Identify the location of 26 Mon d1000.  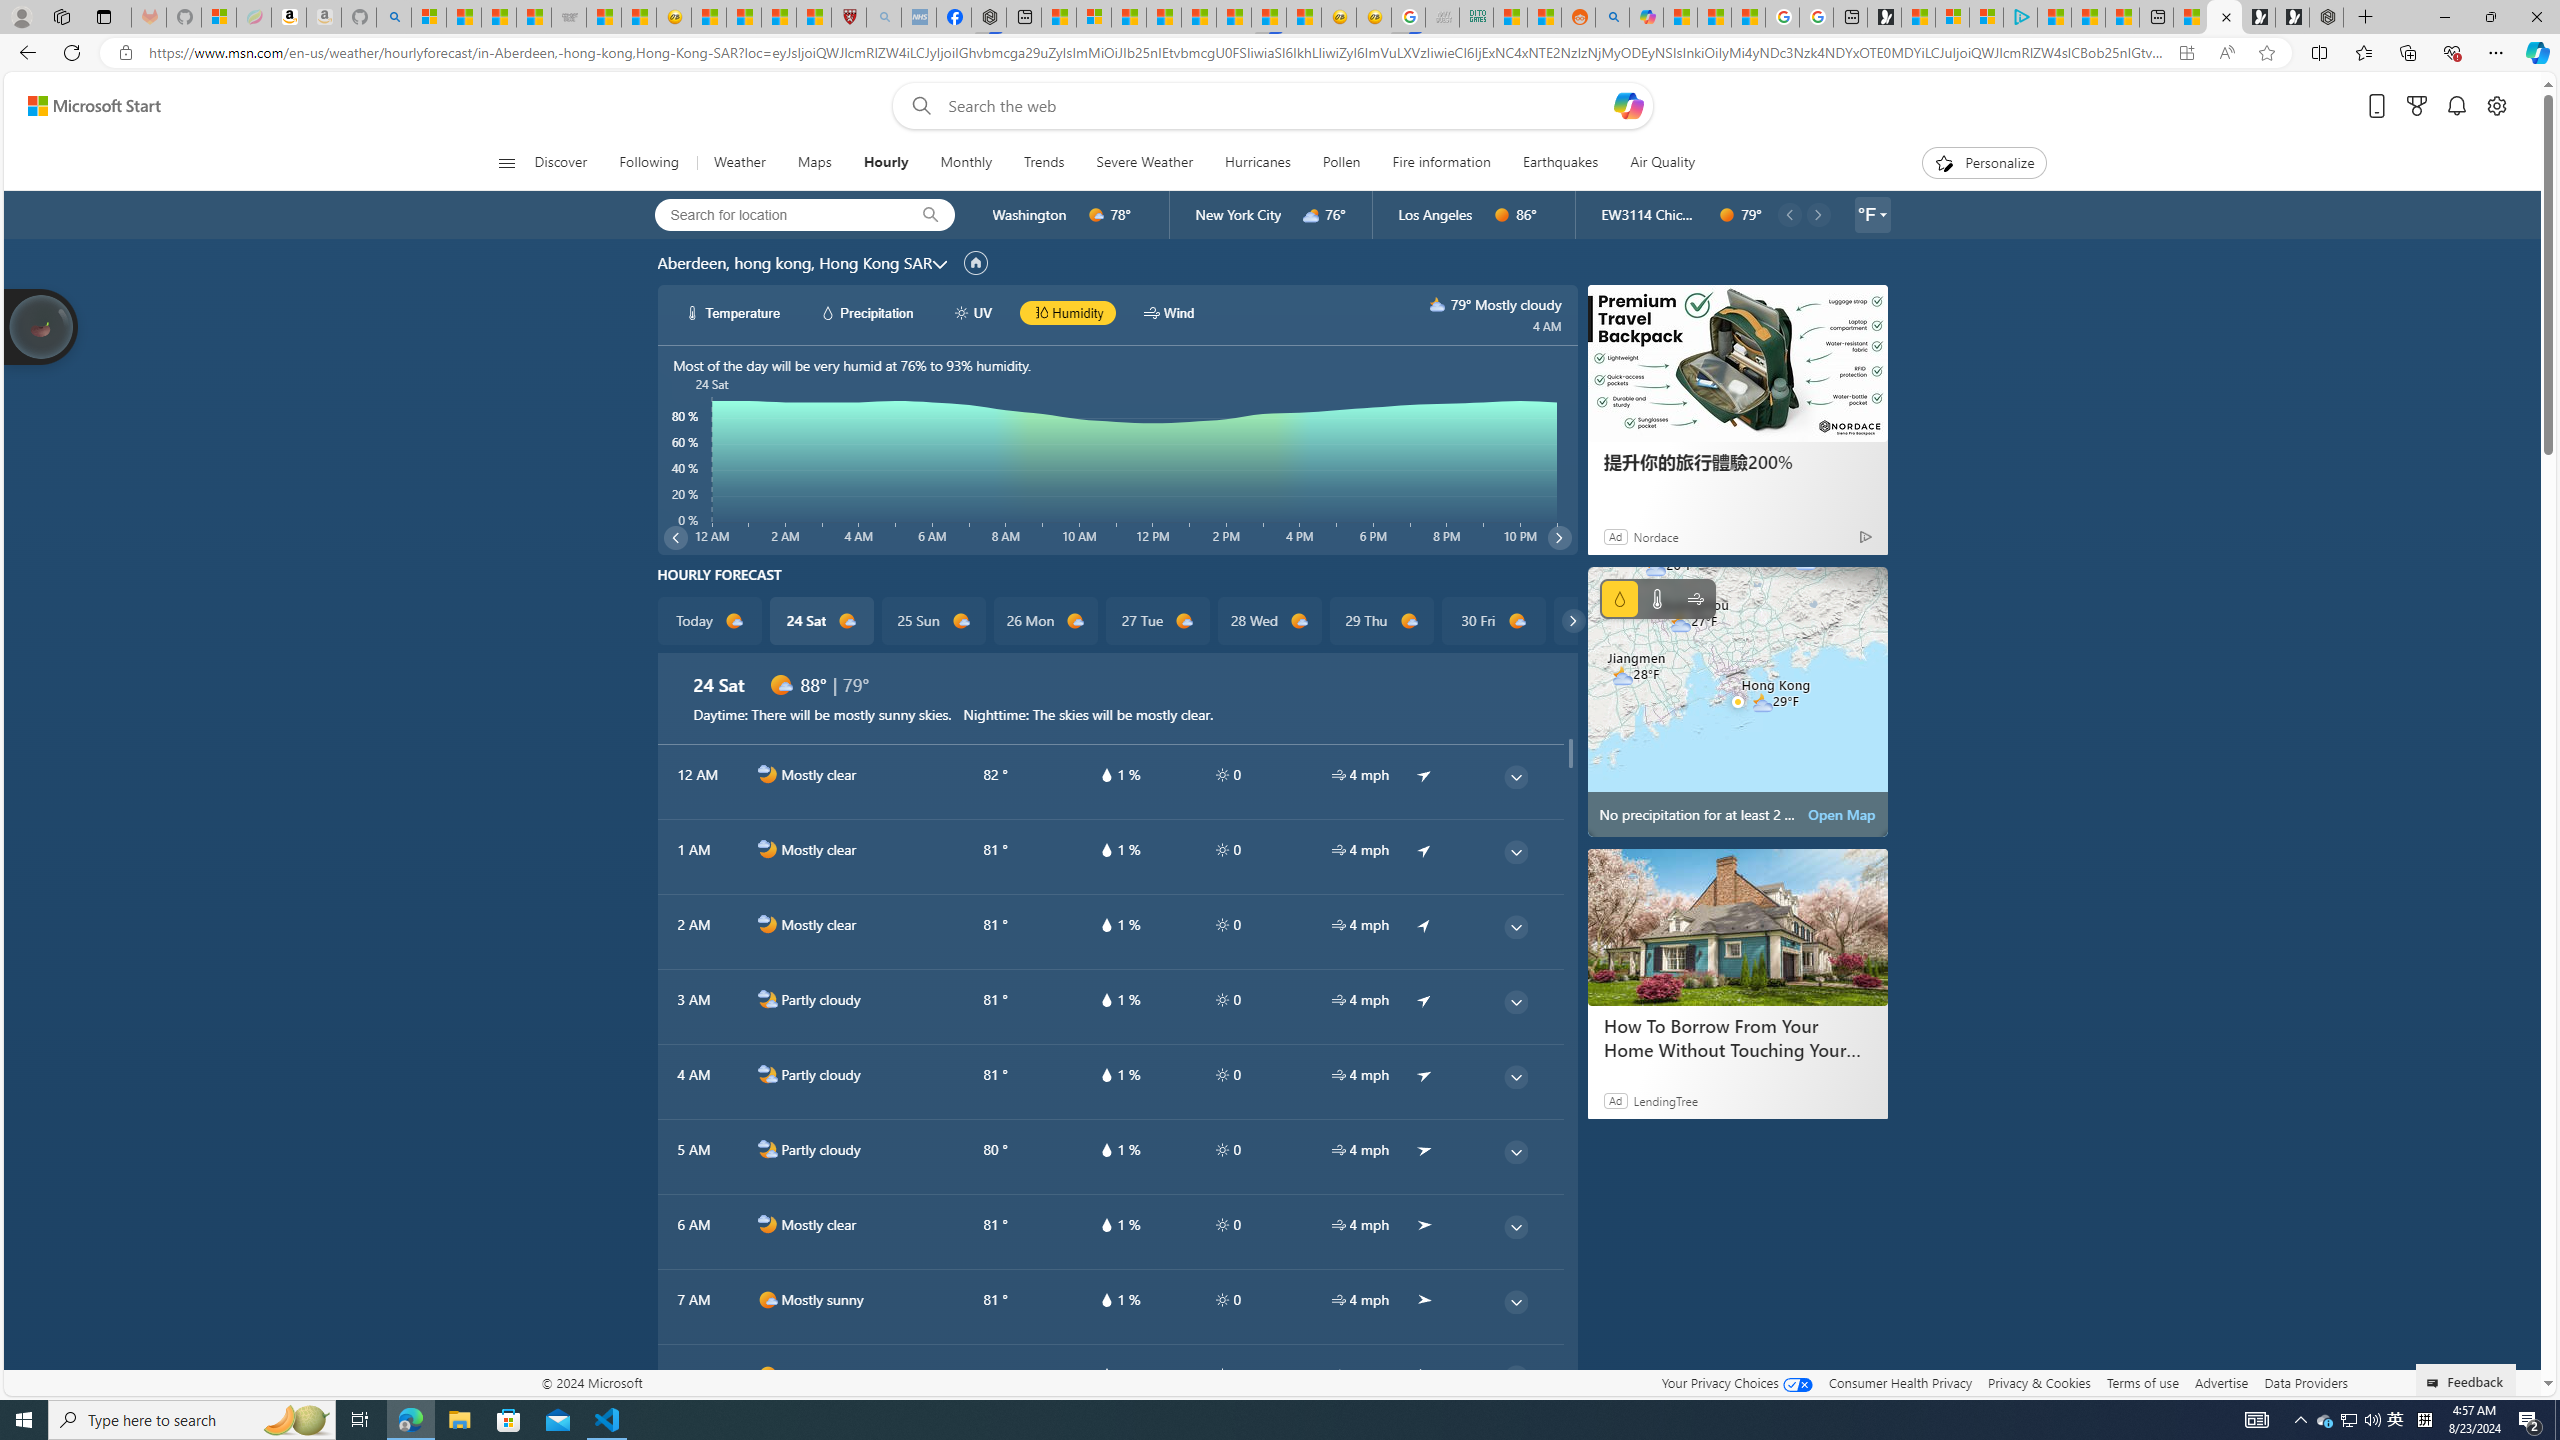
(1046, 621).